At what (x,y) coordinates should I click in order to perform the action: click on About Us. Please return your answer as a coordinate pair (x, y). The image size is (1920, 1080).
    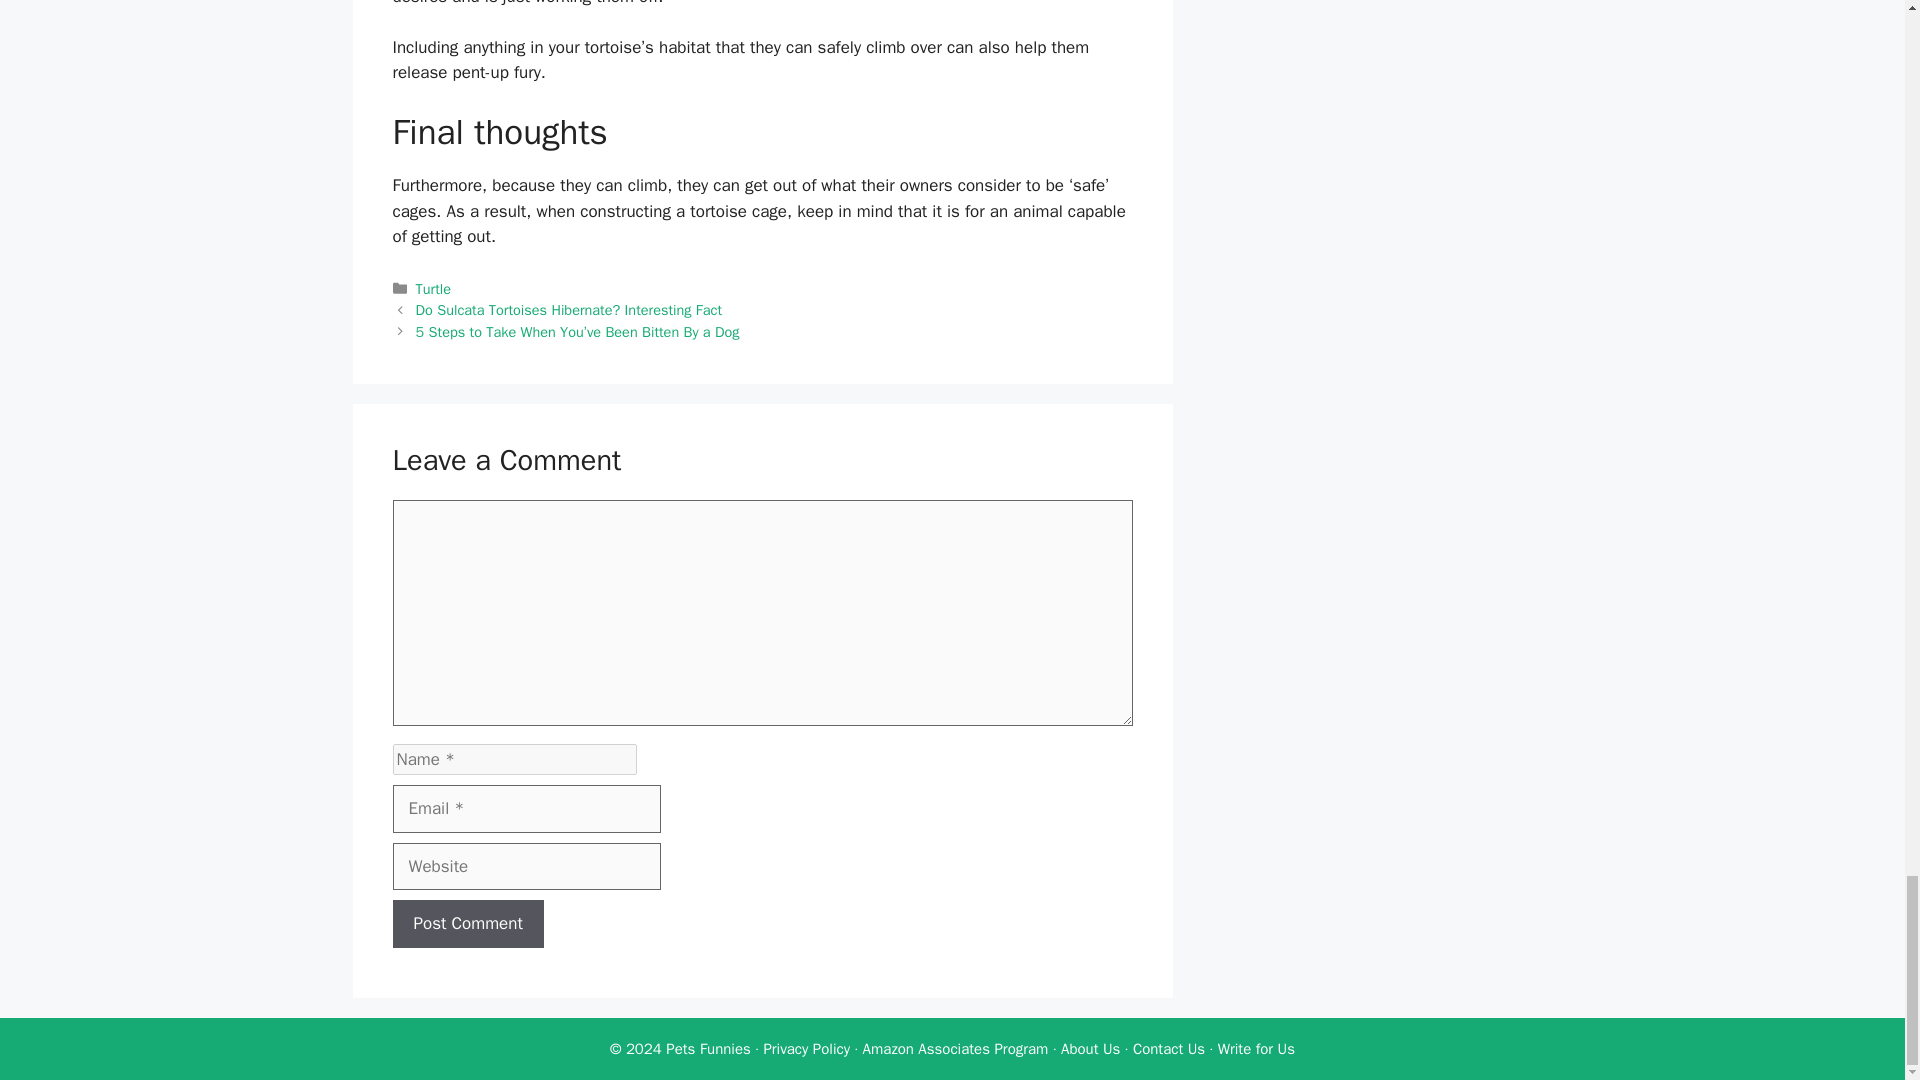
    Looking at the image, I should click on (1090, 1049).